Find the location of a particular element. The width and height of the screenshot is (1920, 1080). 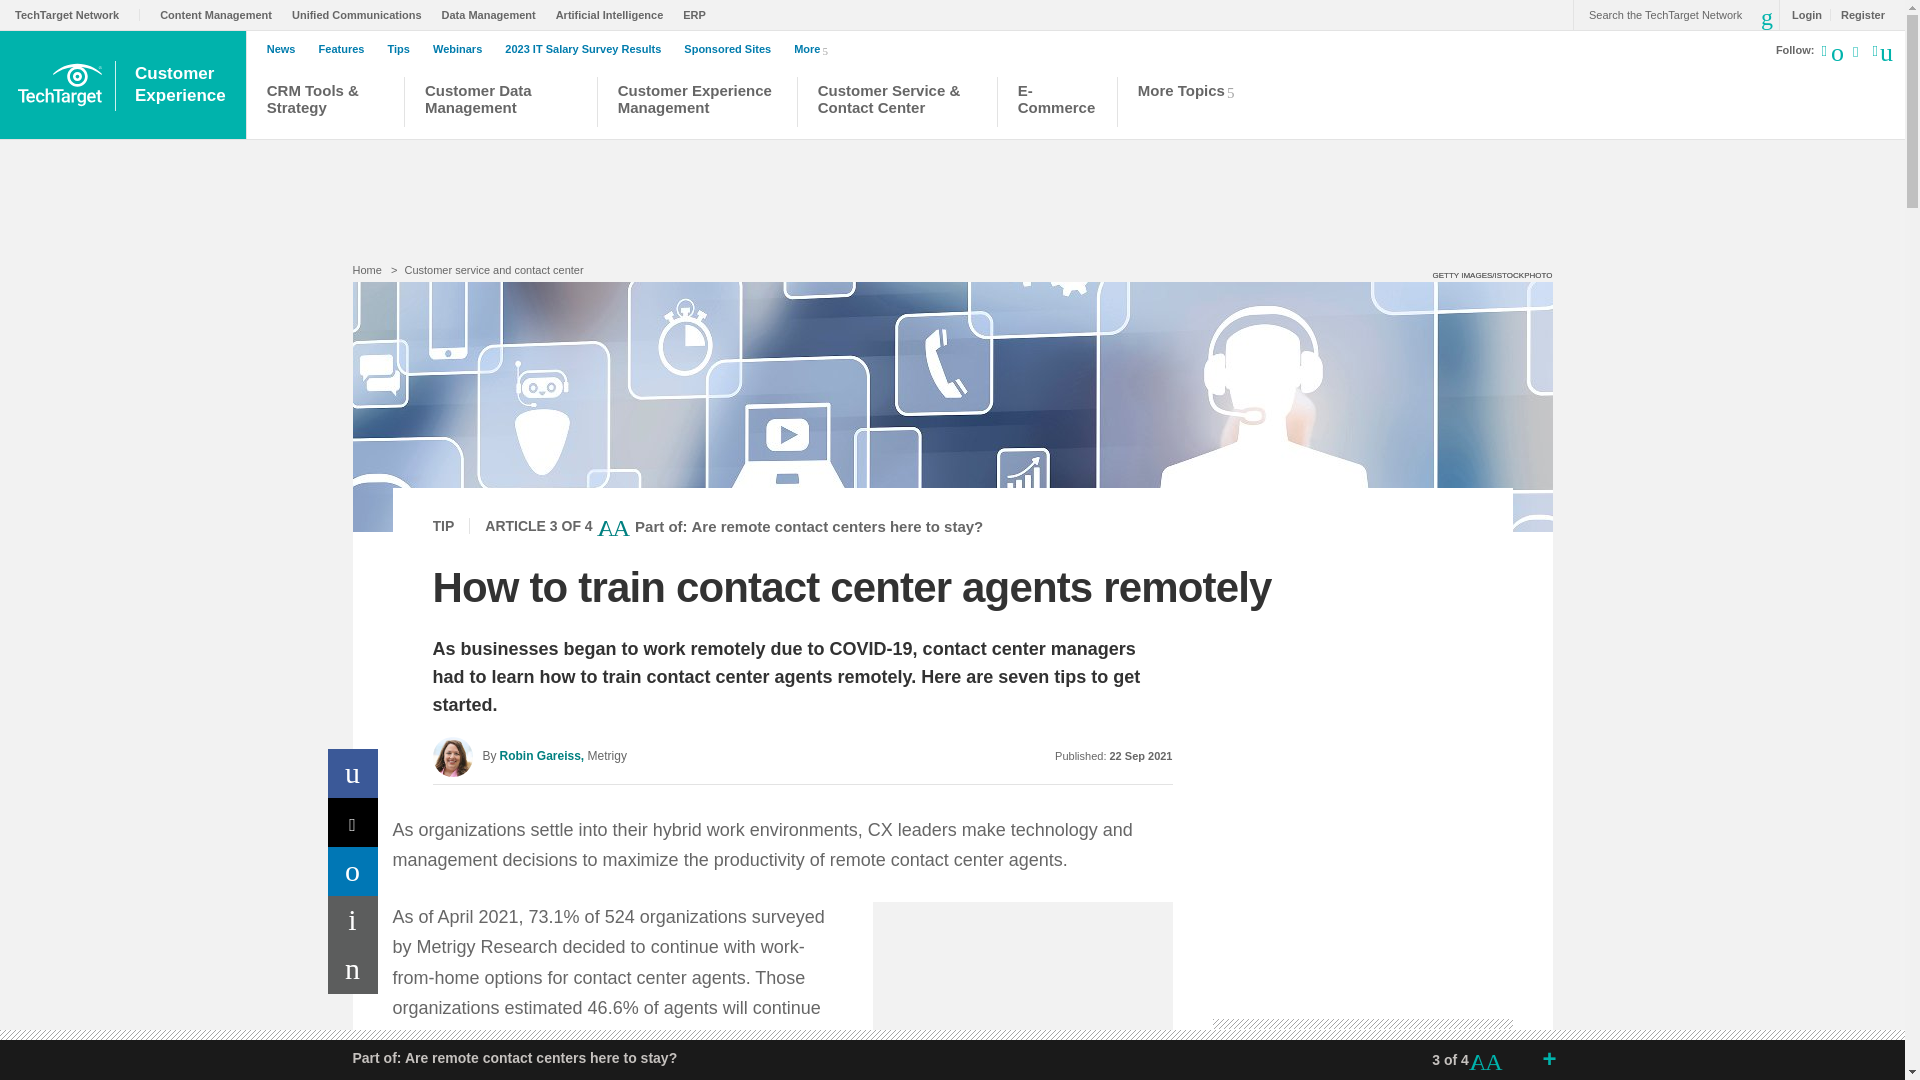

Sponsored Sites is located at coordinates (732, 49).